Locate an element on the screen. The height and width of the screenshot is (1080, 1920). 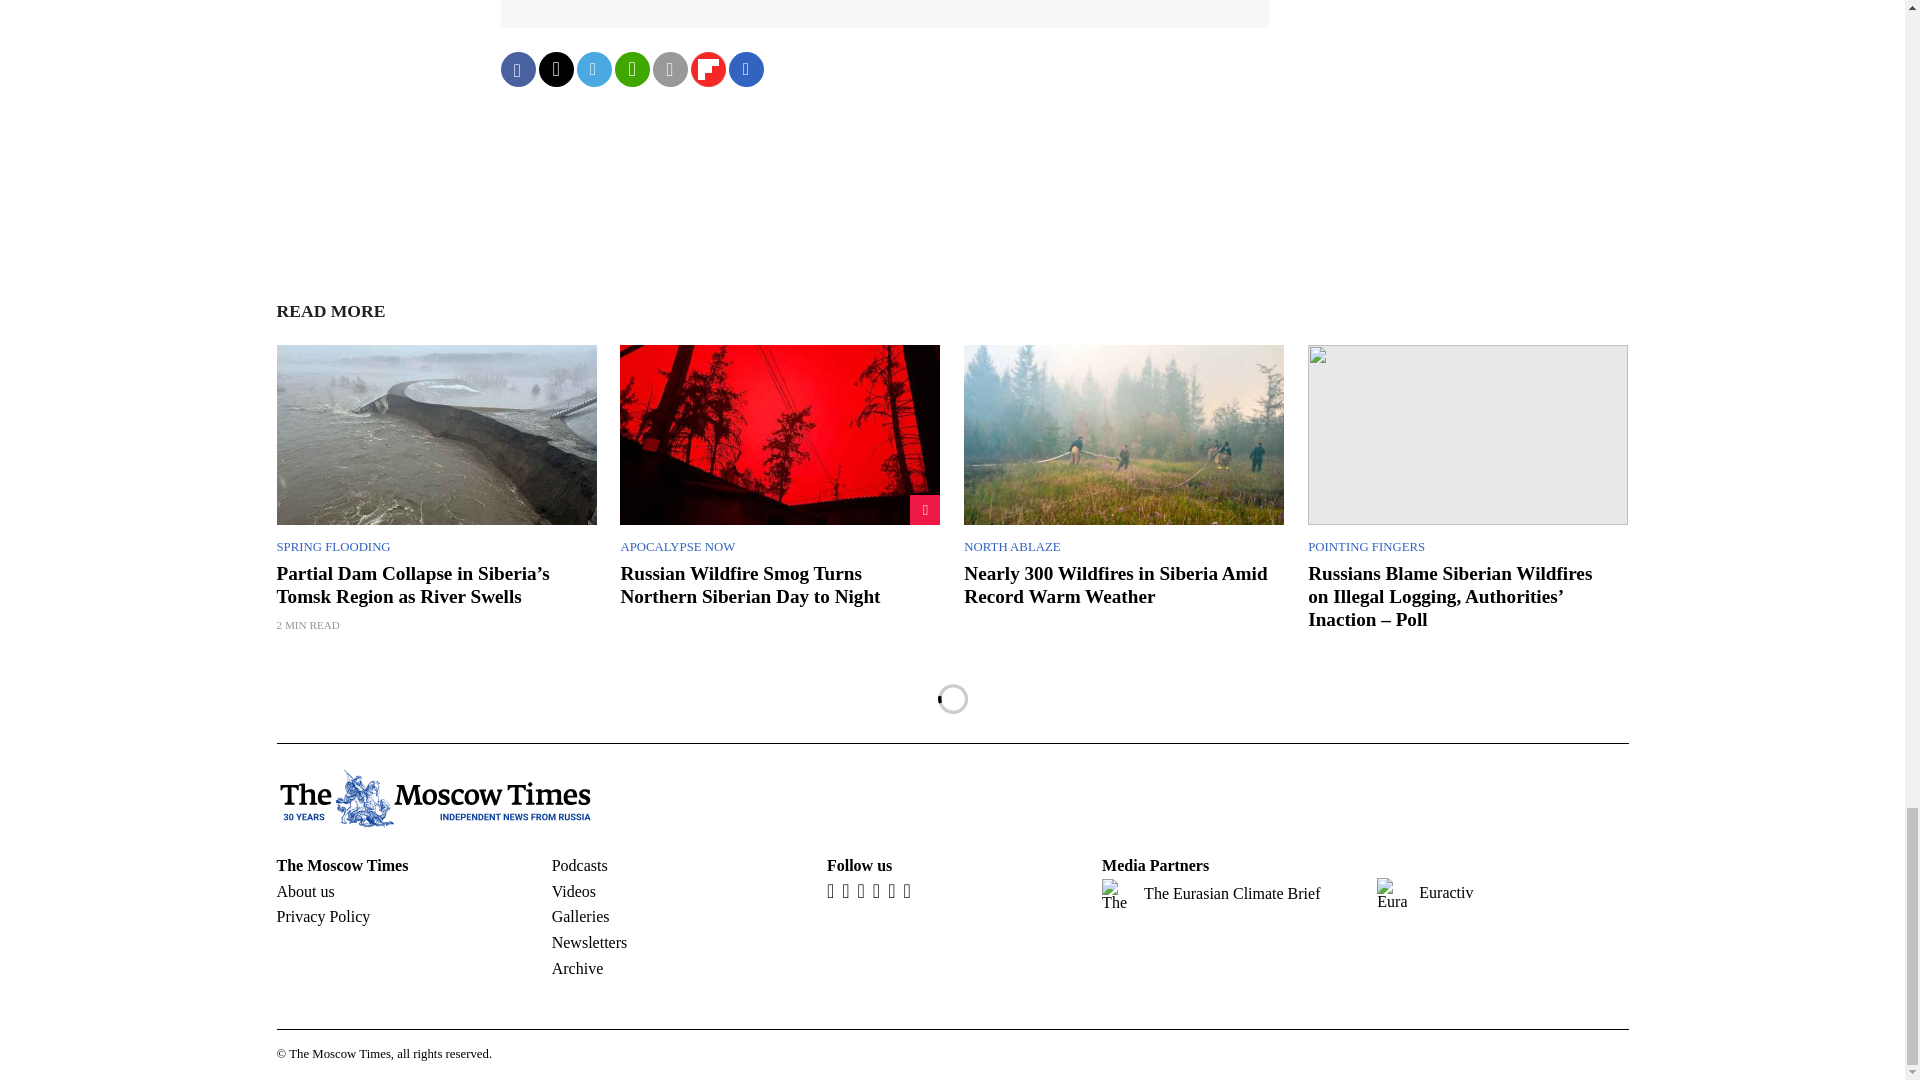
Share on Telegram is located at coordinates (593, 69).